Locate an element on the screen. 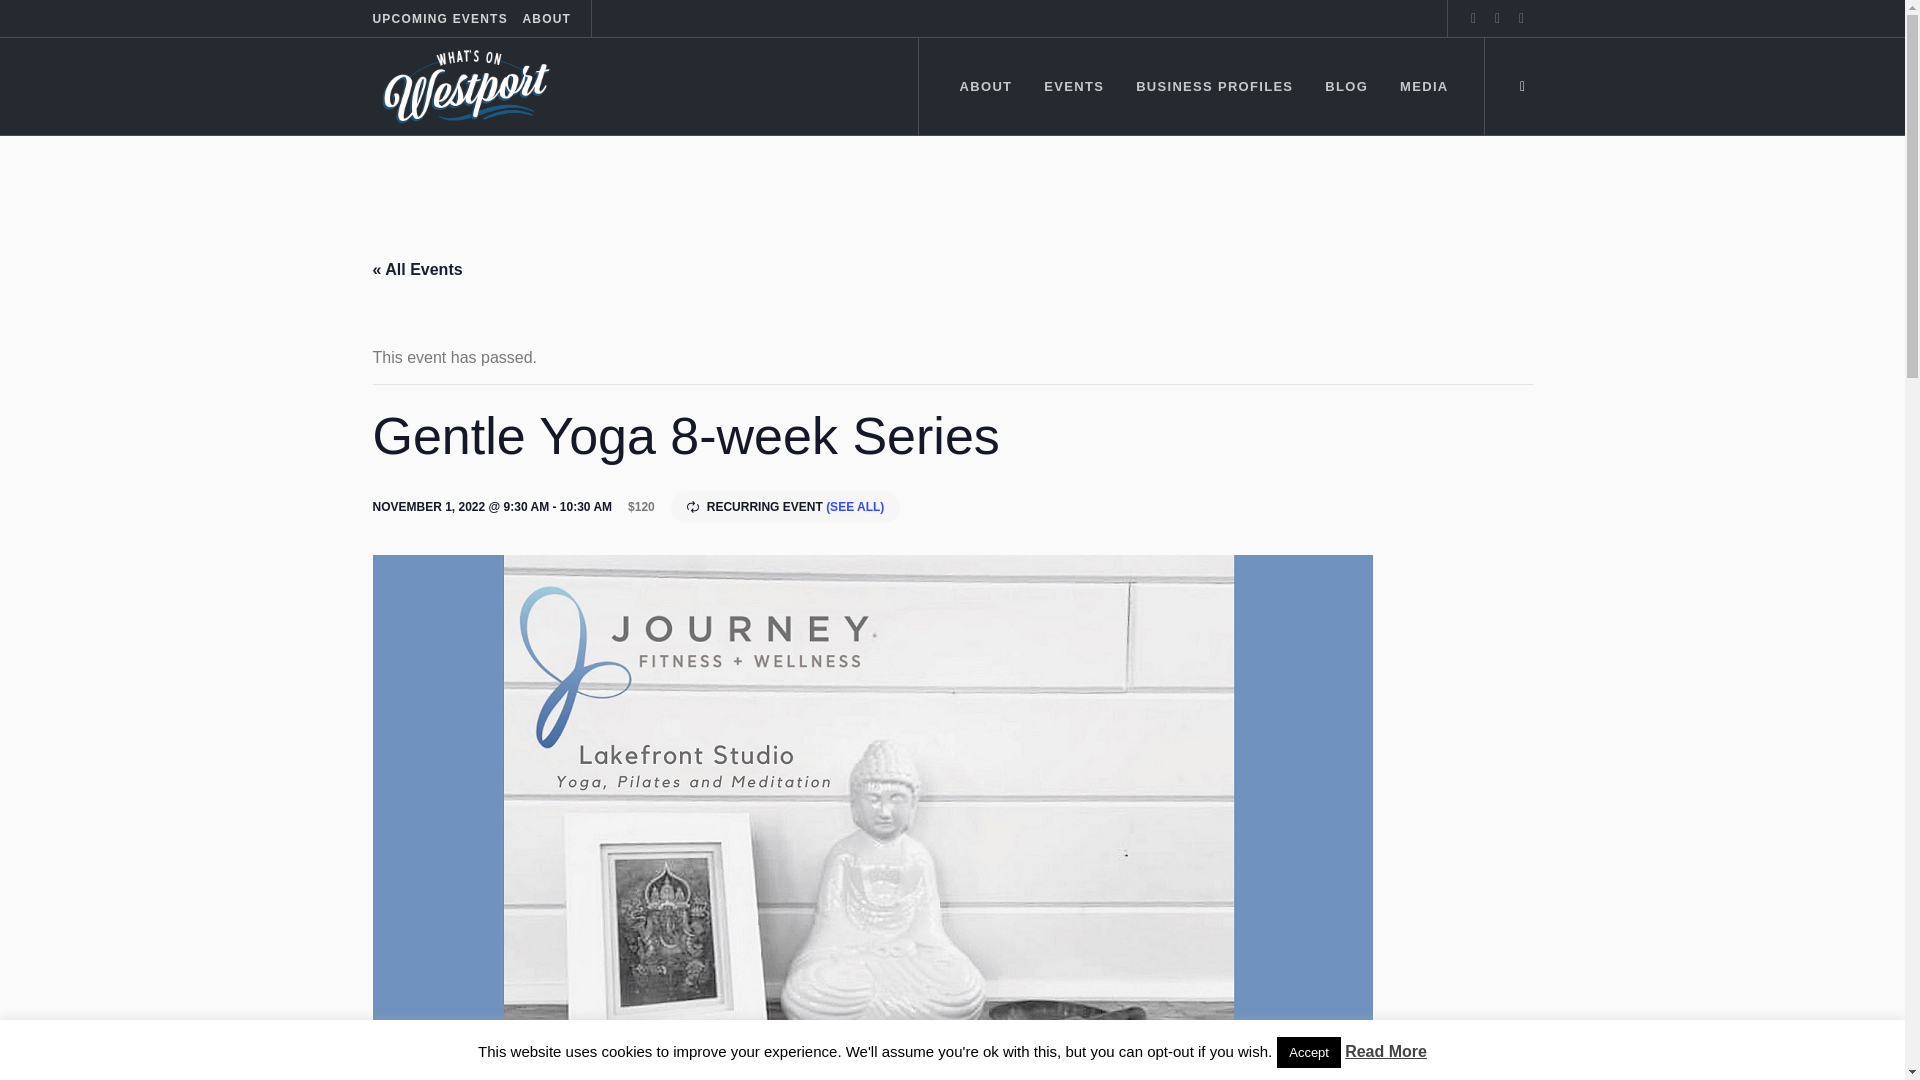  BUSINESS PROFILES is located at coordinates (1213, 86).